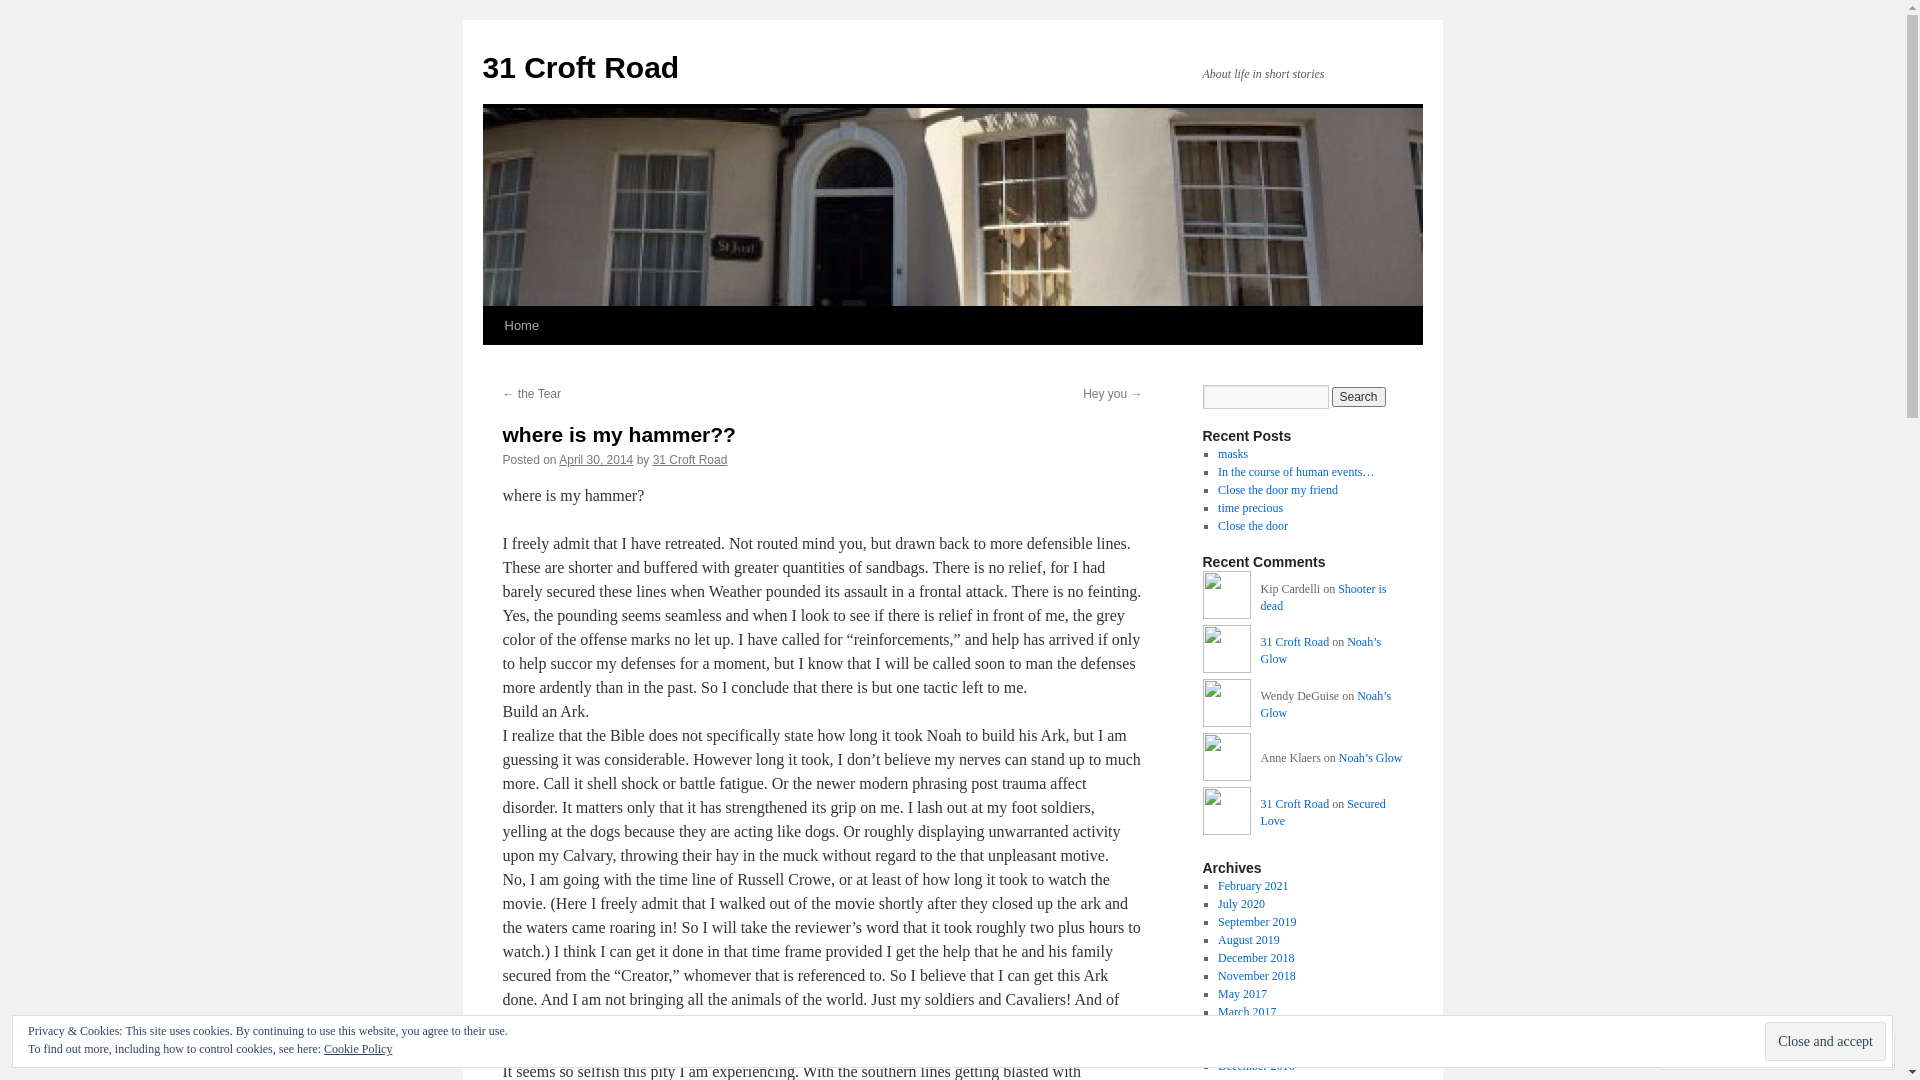  Describe the element at coordinates (1256, 1066) in the screenshot. I see `December 2016` at that location.